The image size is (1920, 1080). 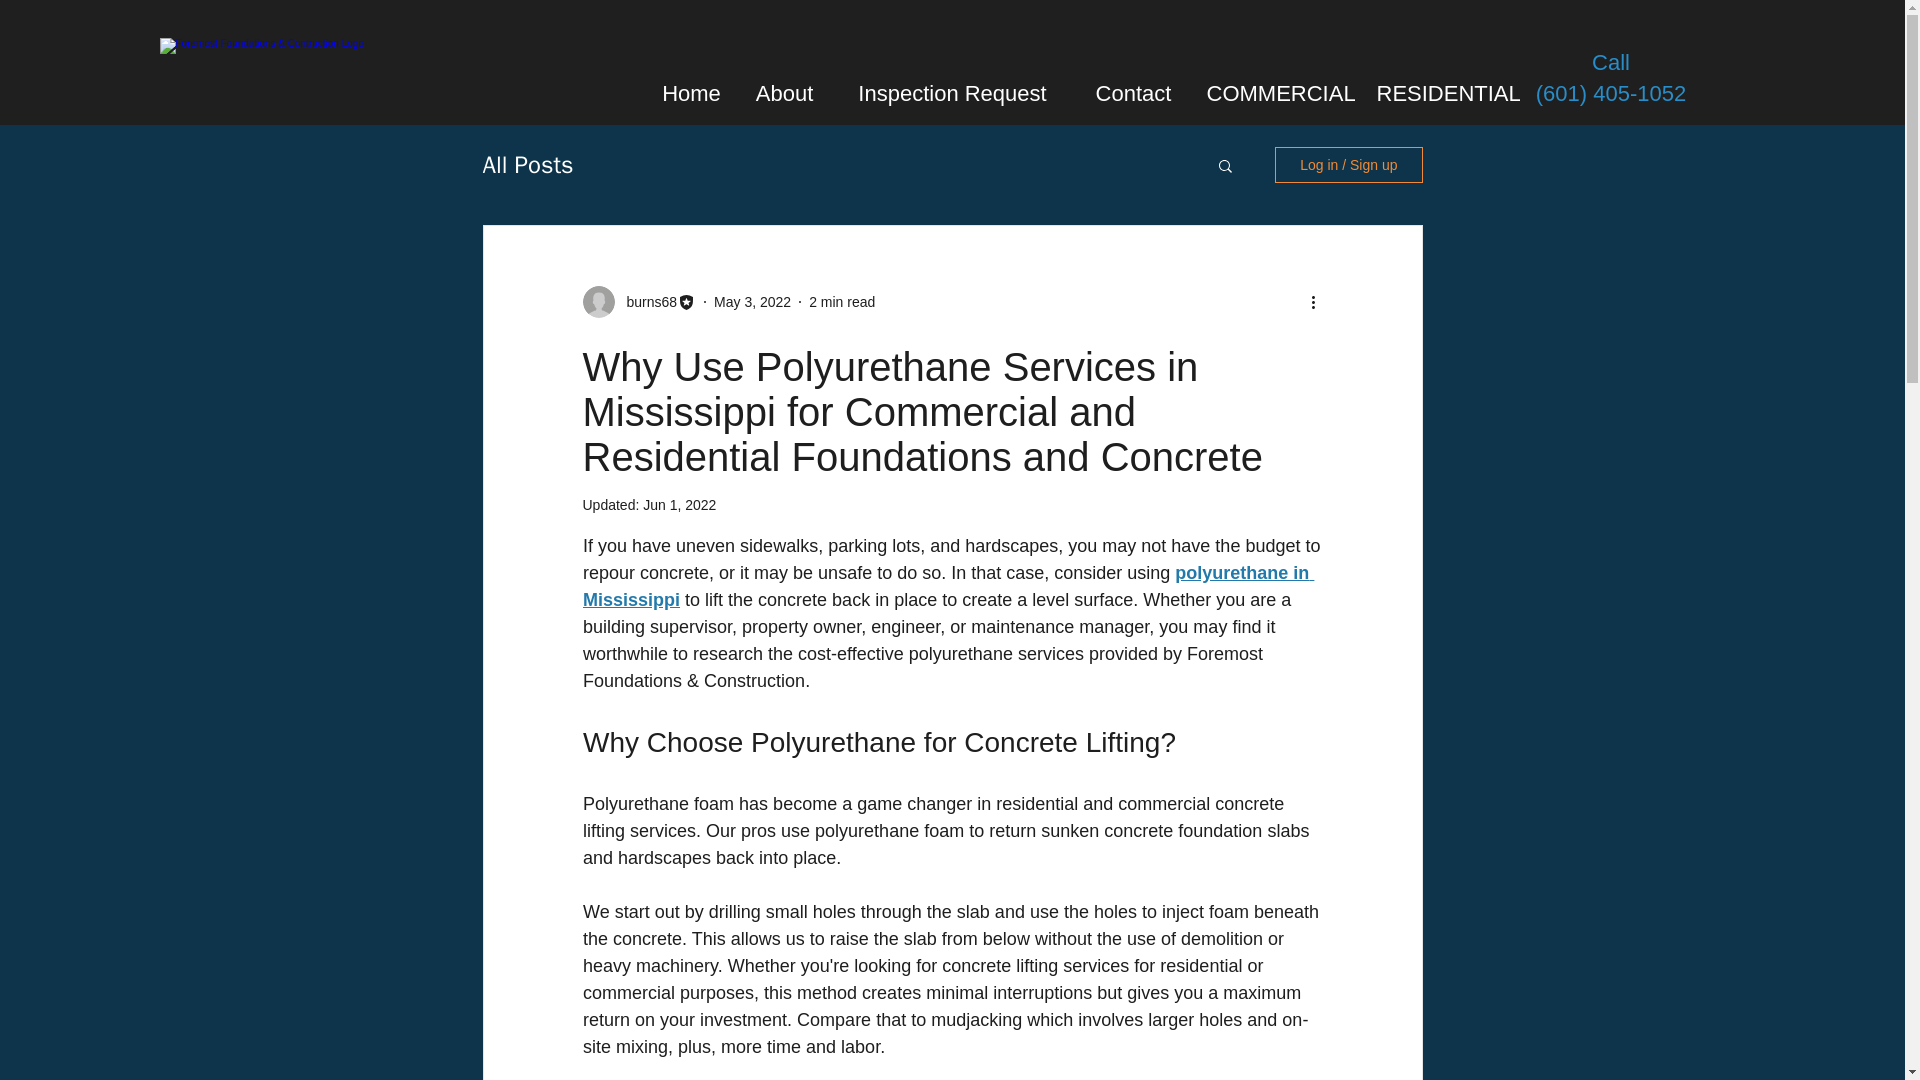 What do you see at coordinates (784, 84) in the screenshot?
I see `About` at bounding box center [784, 84].